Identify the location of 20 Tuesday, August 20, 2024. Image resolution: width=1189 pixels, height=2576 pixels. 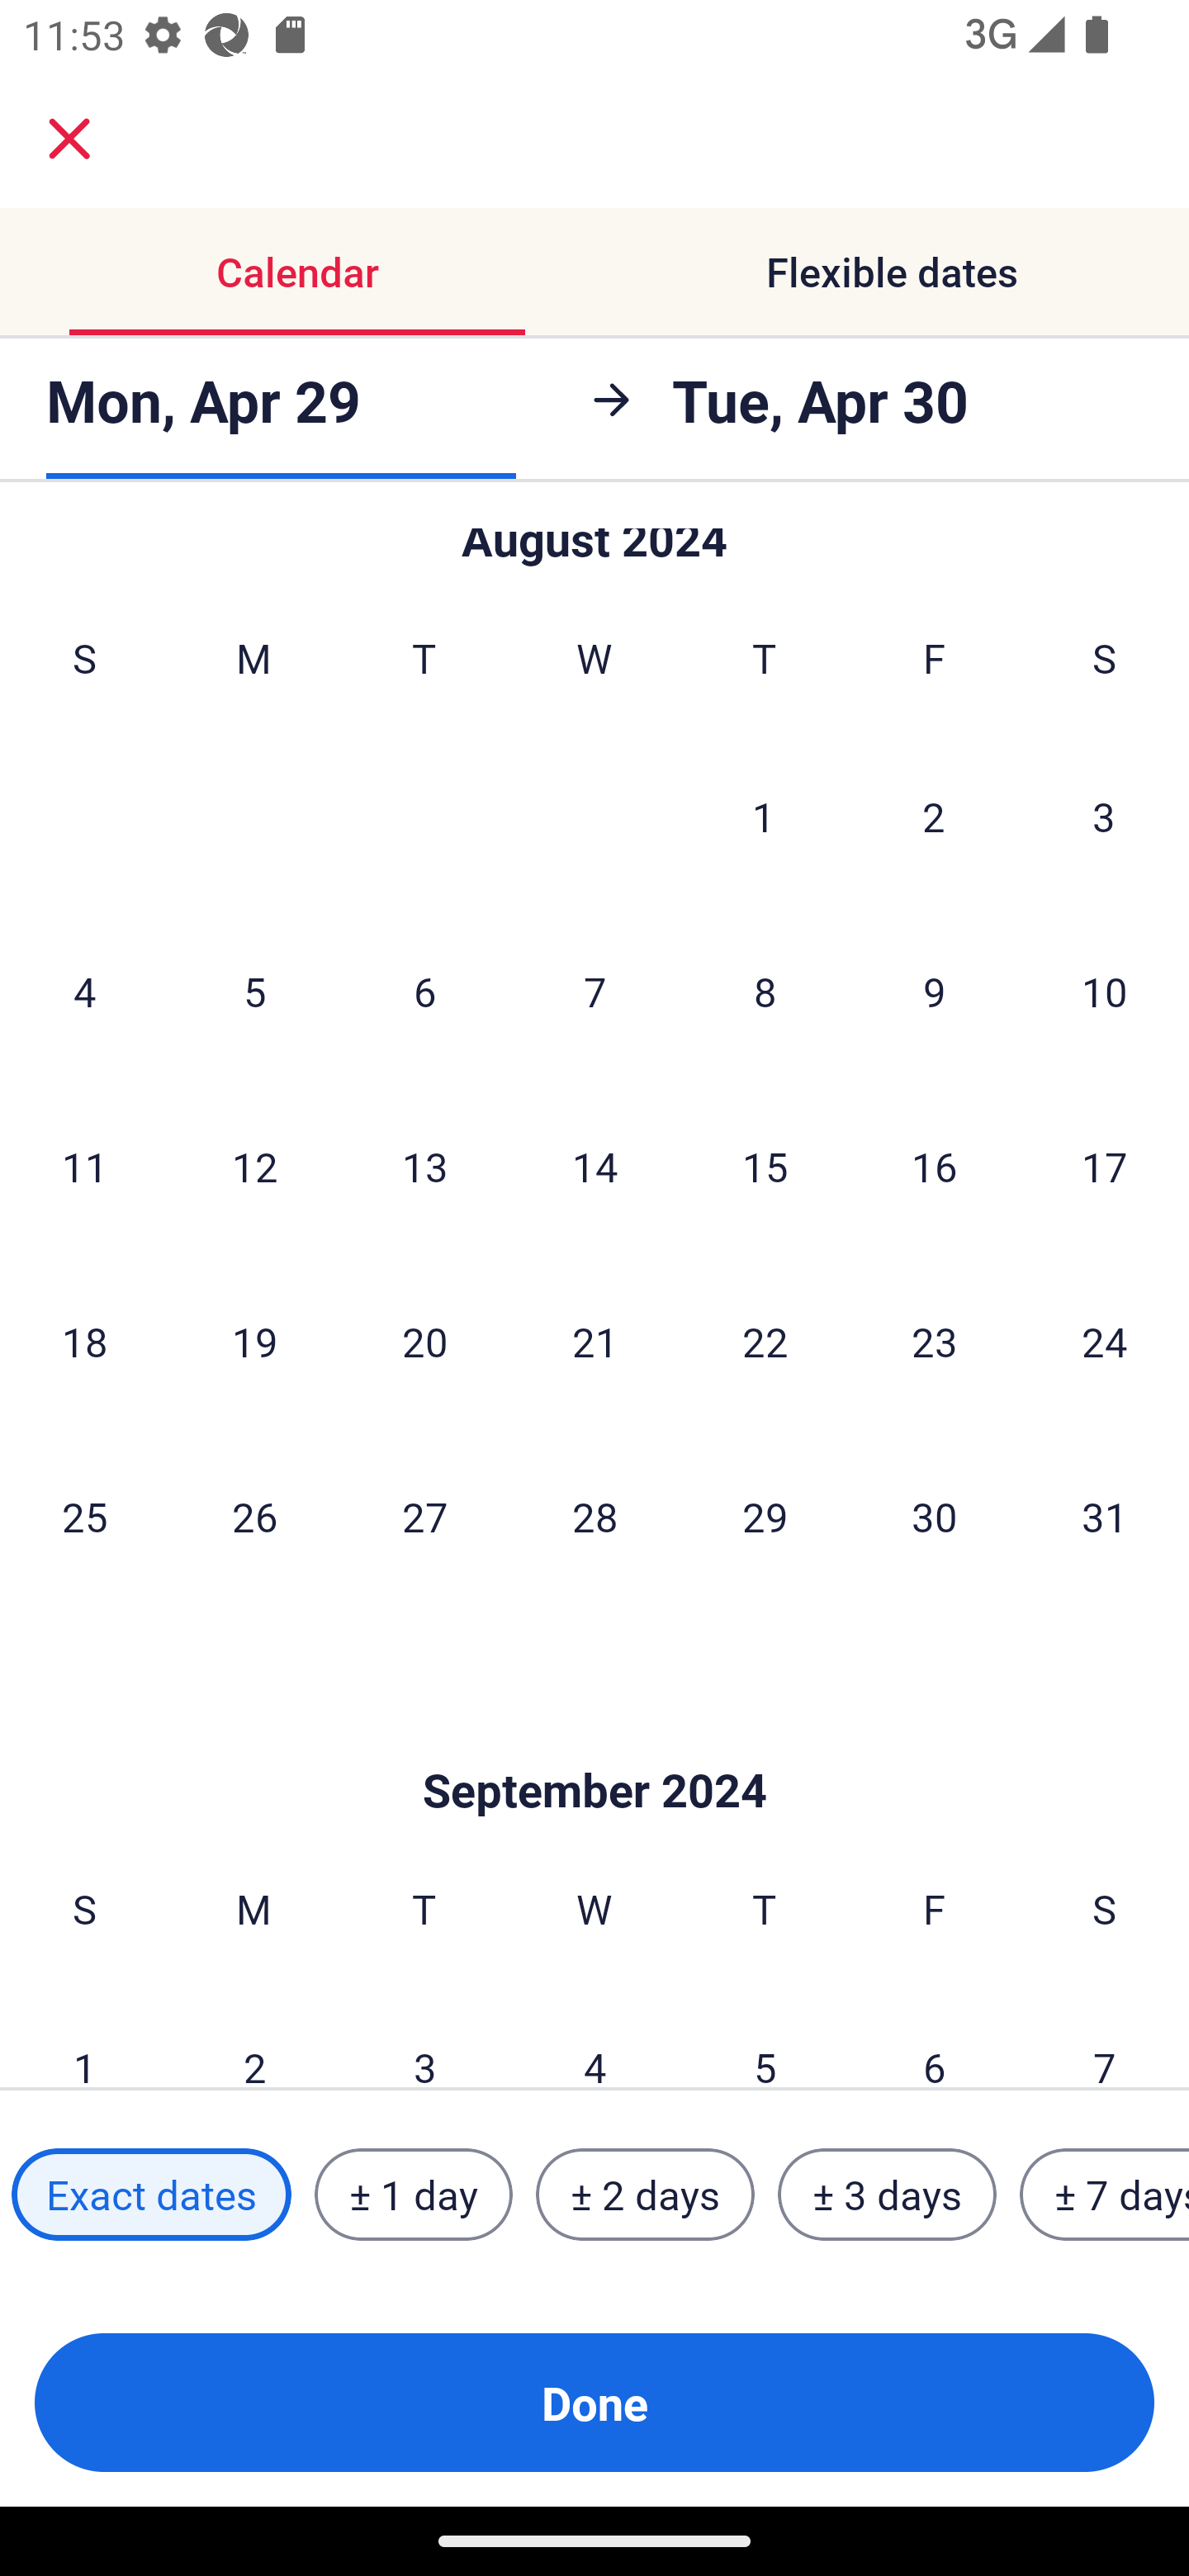
(424, 1342).